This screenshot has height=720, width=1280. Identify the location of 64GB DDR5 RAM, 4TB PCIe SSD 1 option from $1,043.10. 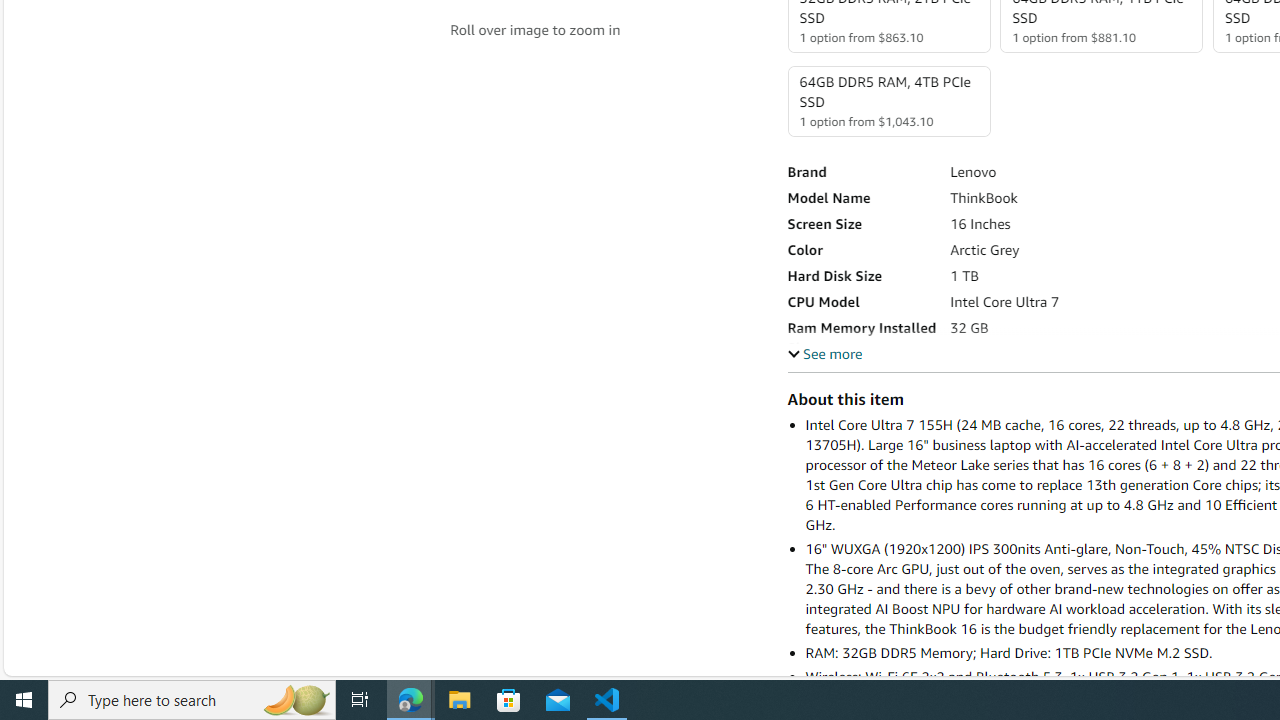
(888, 101).